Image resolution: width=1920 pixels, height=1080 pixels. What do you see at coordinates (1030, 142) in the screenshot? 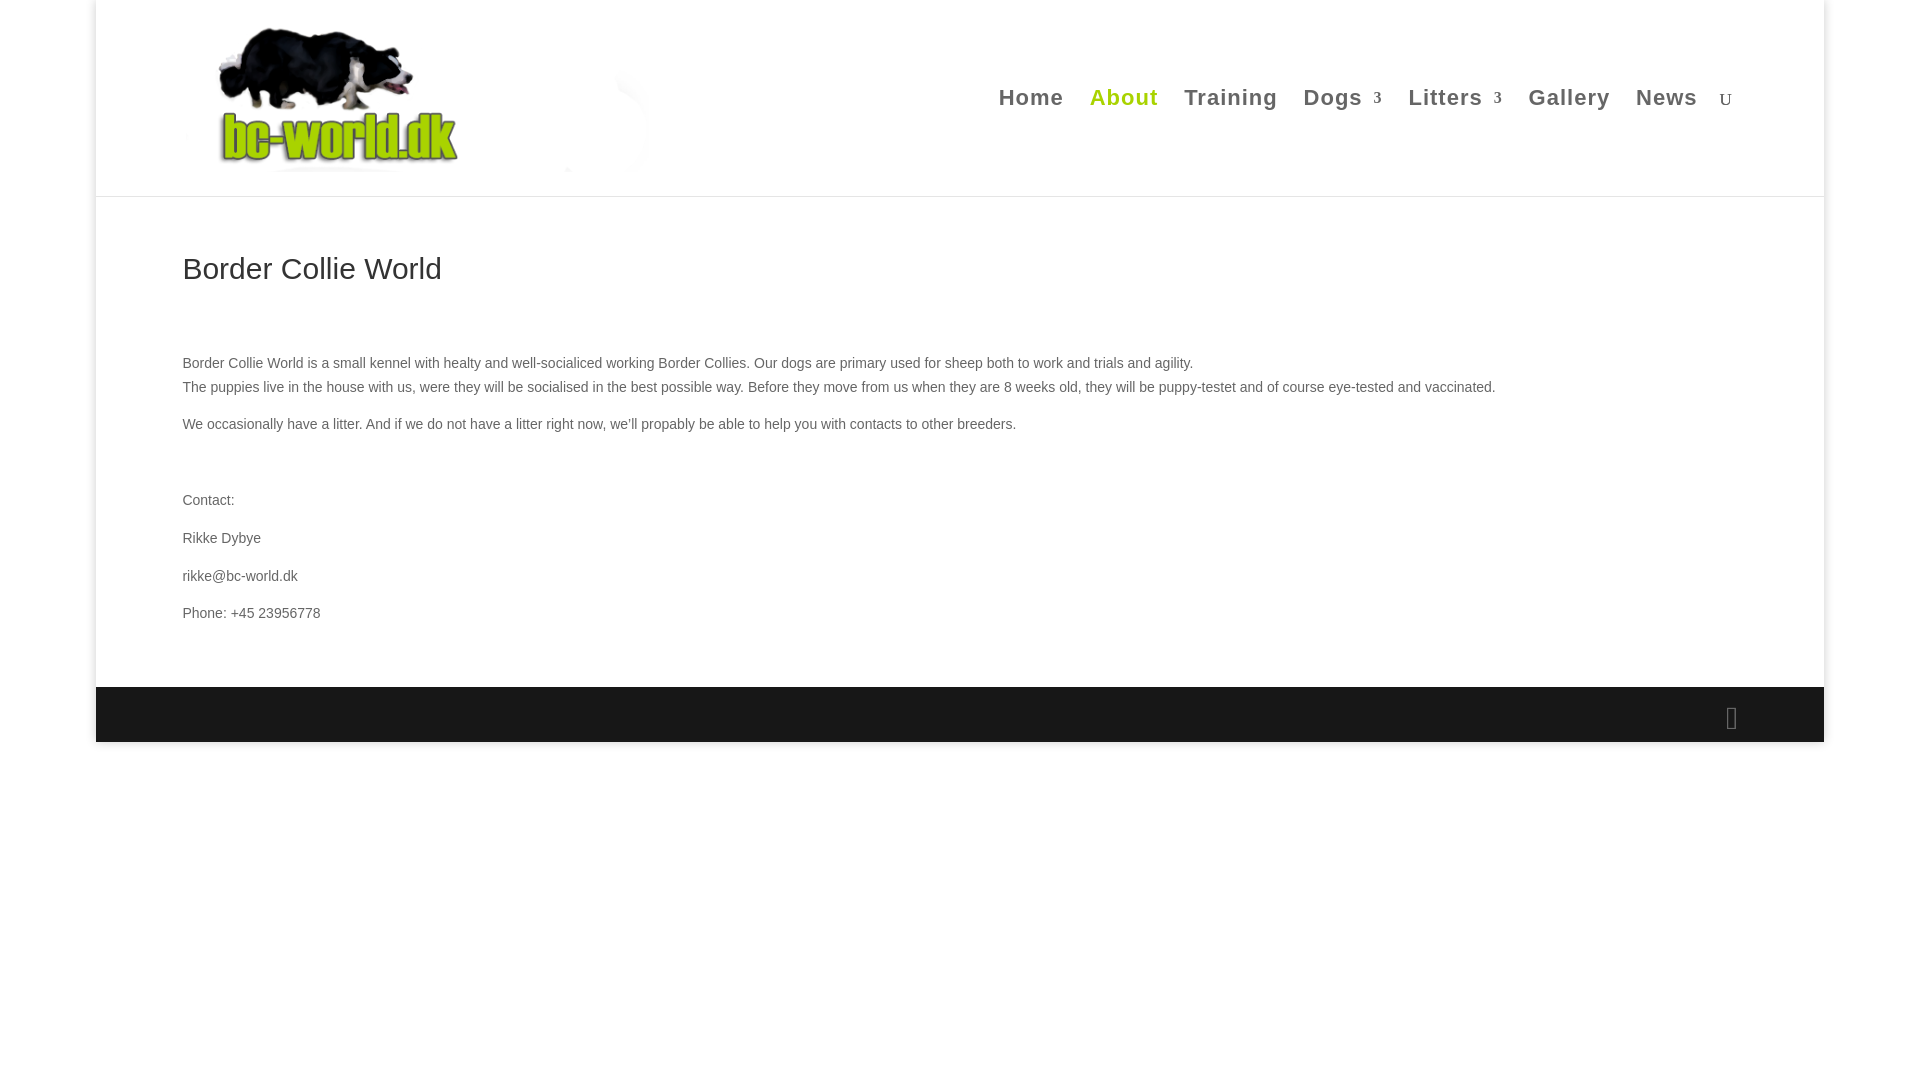
I see `Home` at bounding box center [1030, 142].